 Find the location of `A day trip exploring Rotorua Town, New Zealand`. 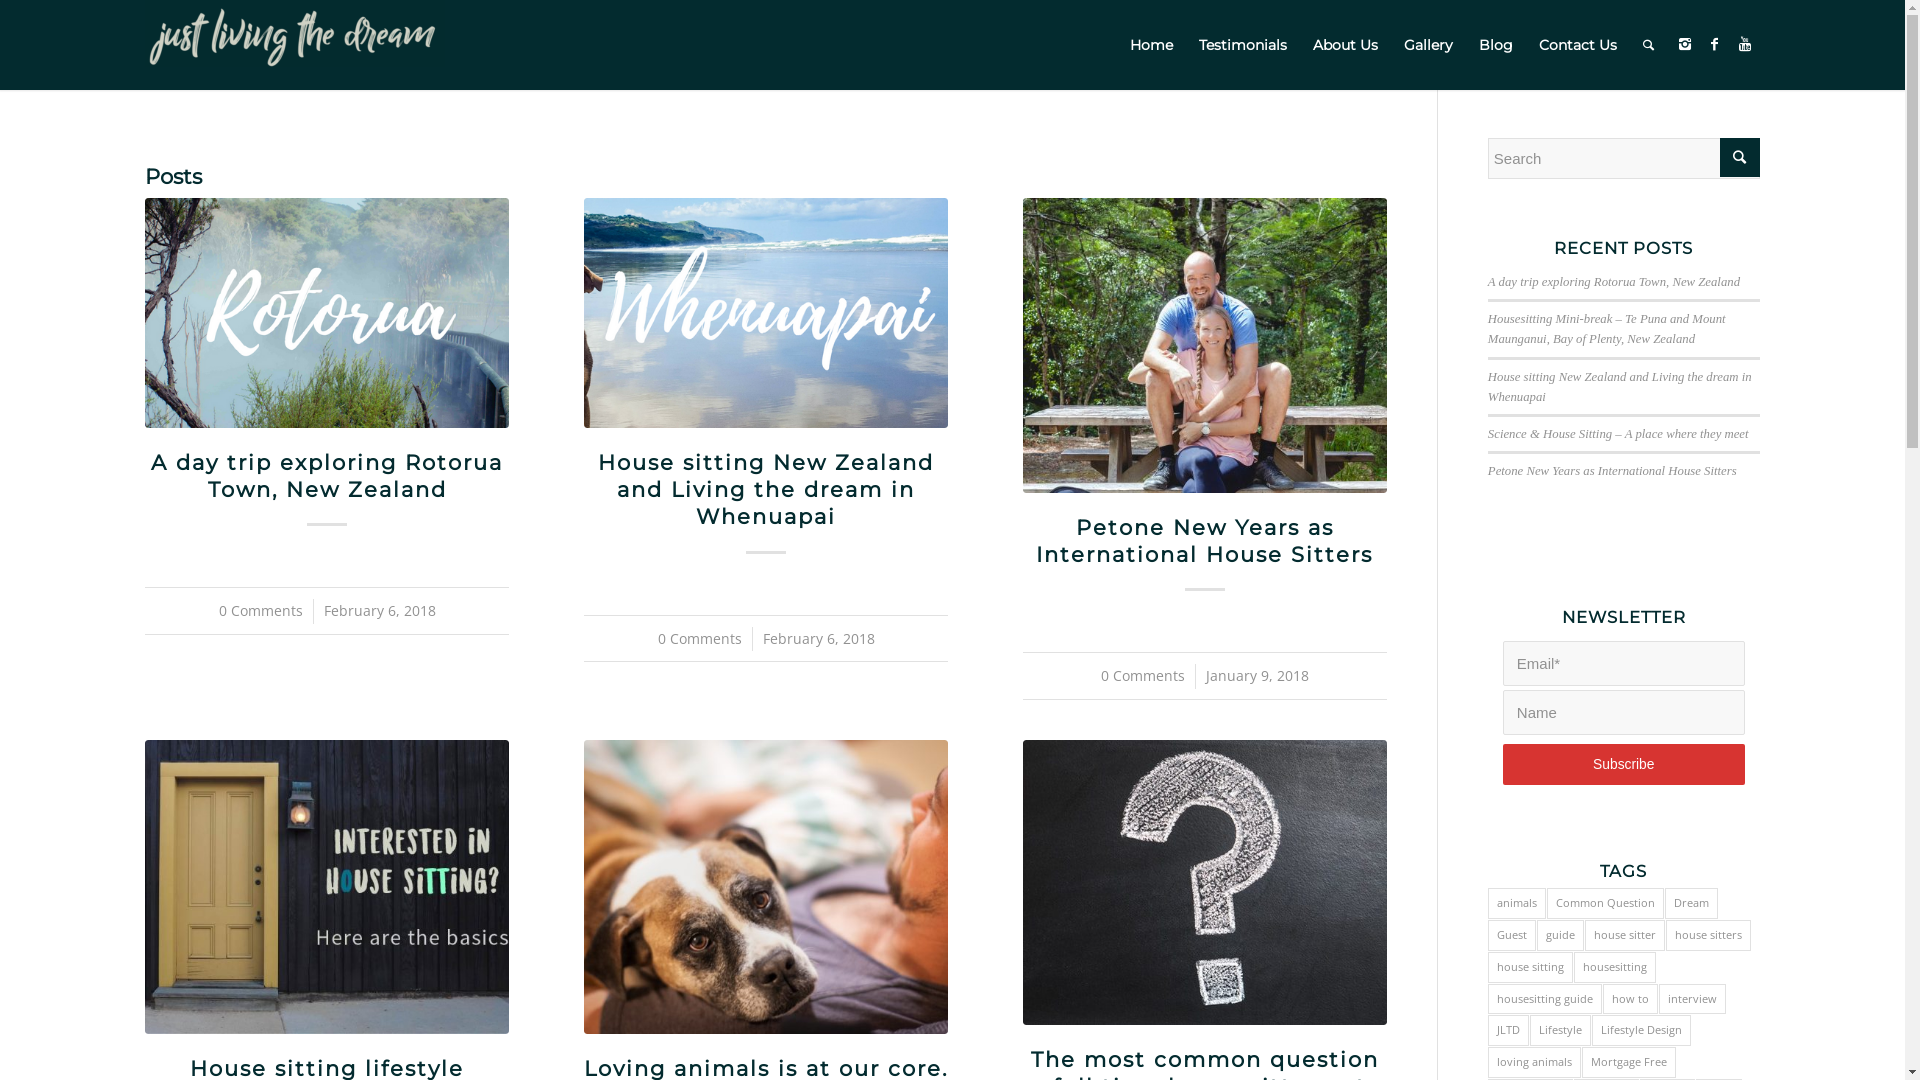

A day trip exploring Rotorua Town, New Zealand is located at coordinates (327, 476).